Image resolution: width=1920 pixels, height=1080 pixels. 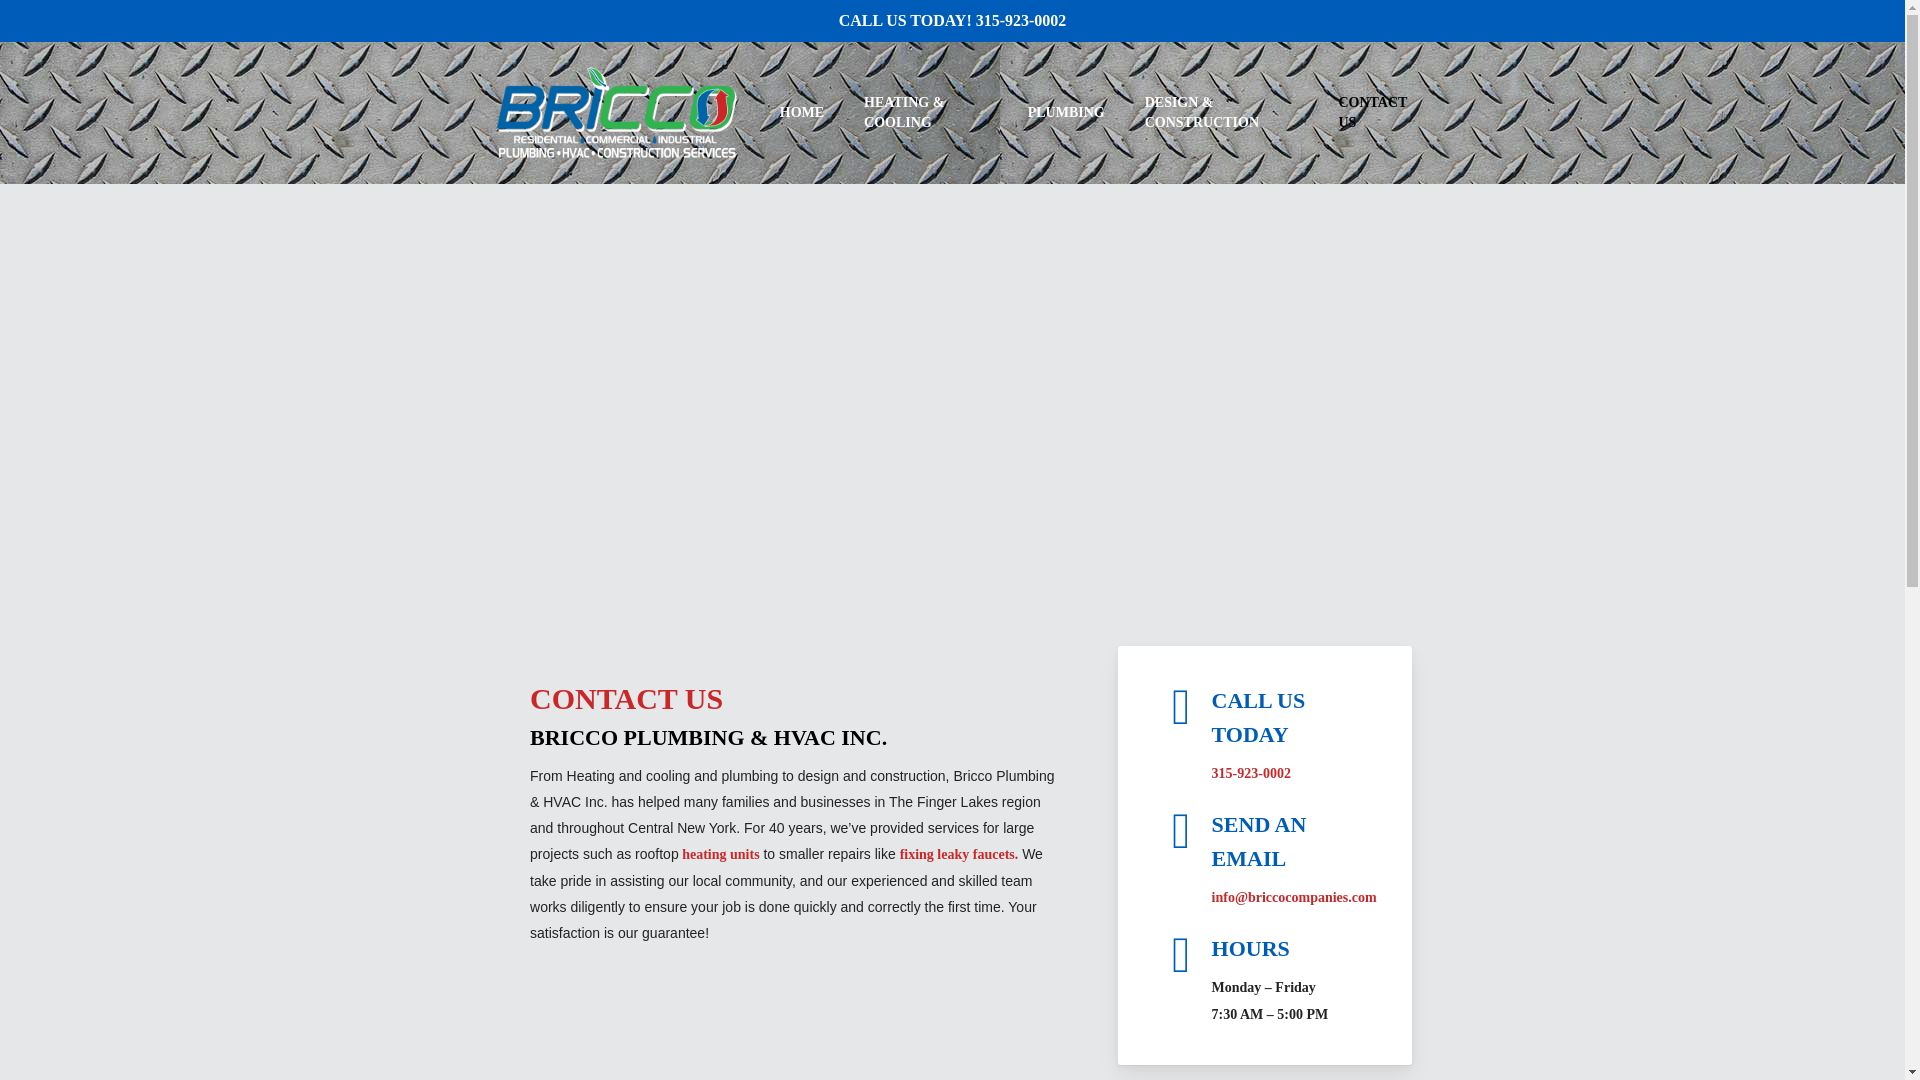 What do you see at coordinates (922, 824) in the screenshot?
I see `CONTACT US` at bounding box center [922, 824].